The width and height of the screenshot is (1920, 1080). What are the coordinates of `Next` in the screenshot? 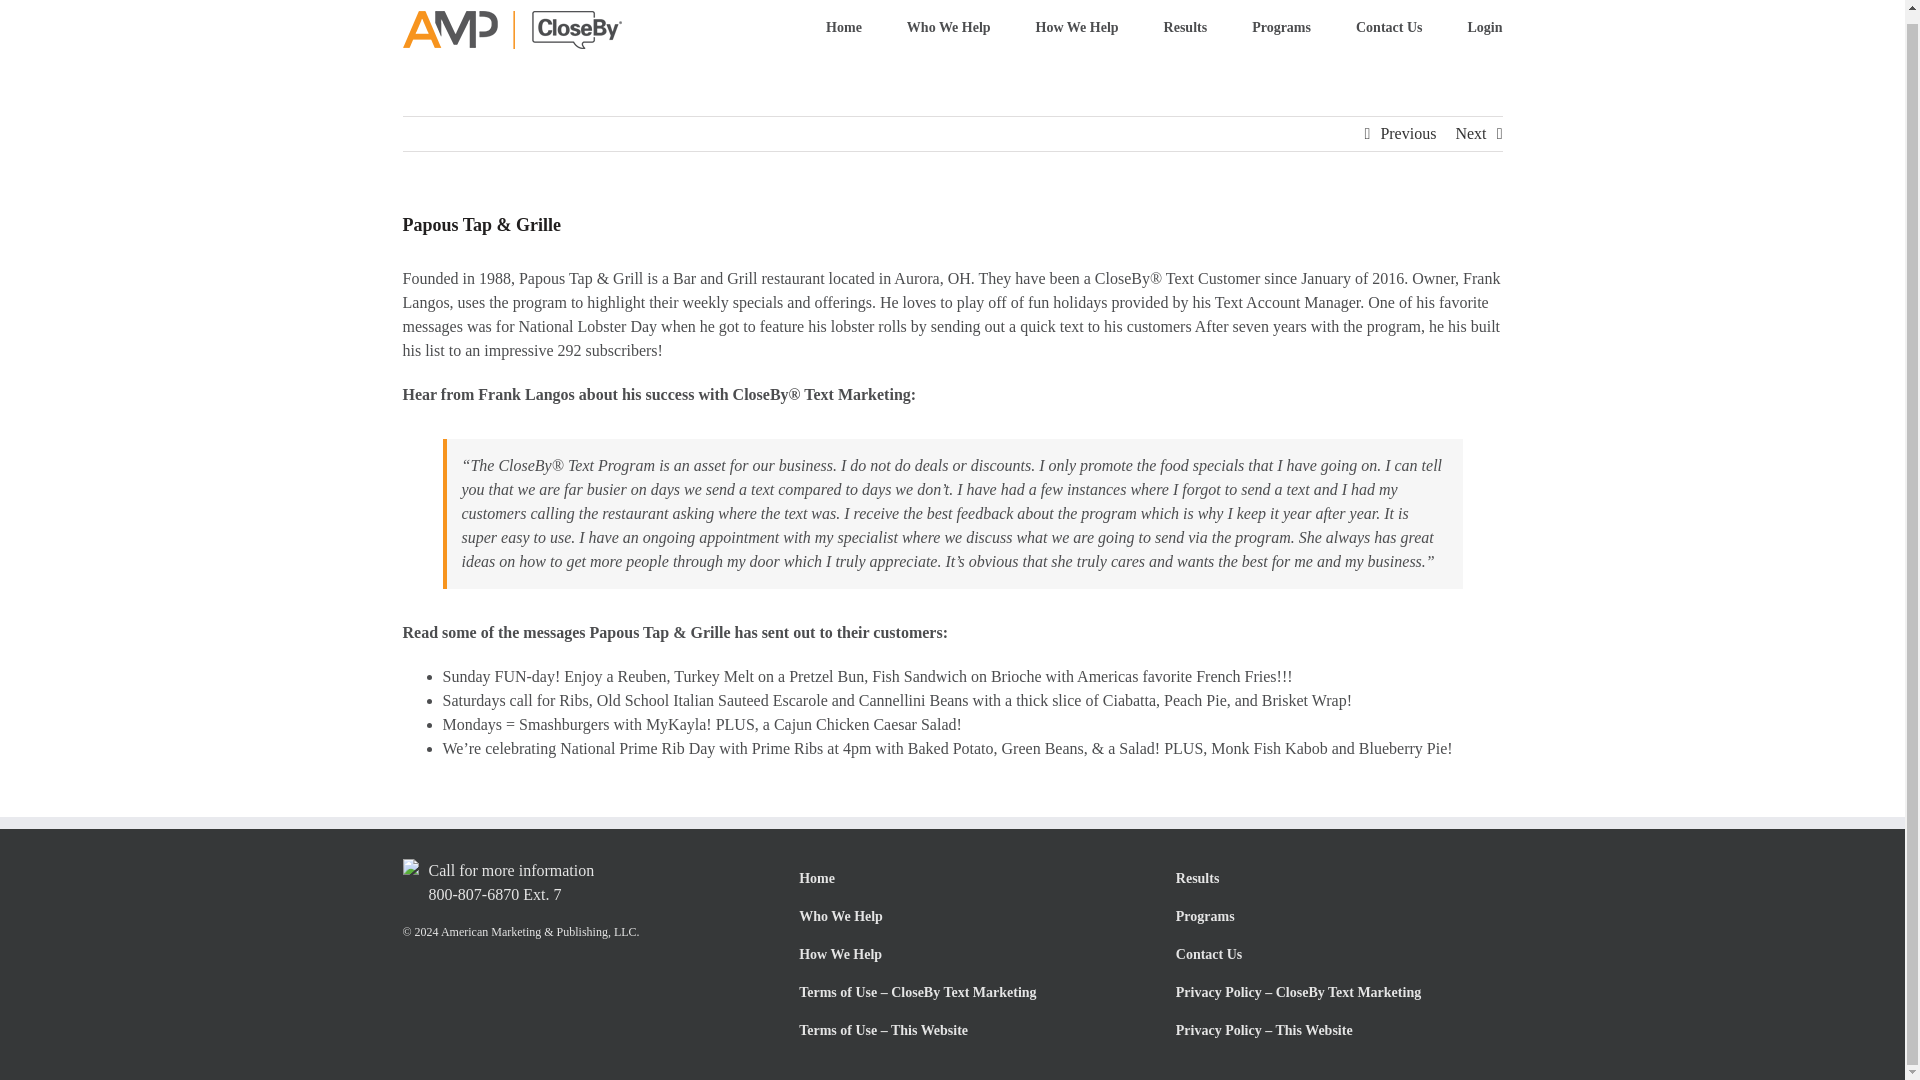 It's located at (1470, 134).